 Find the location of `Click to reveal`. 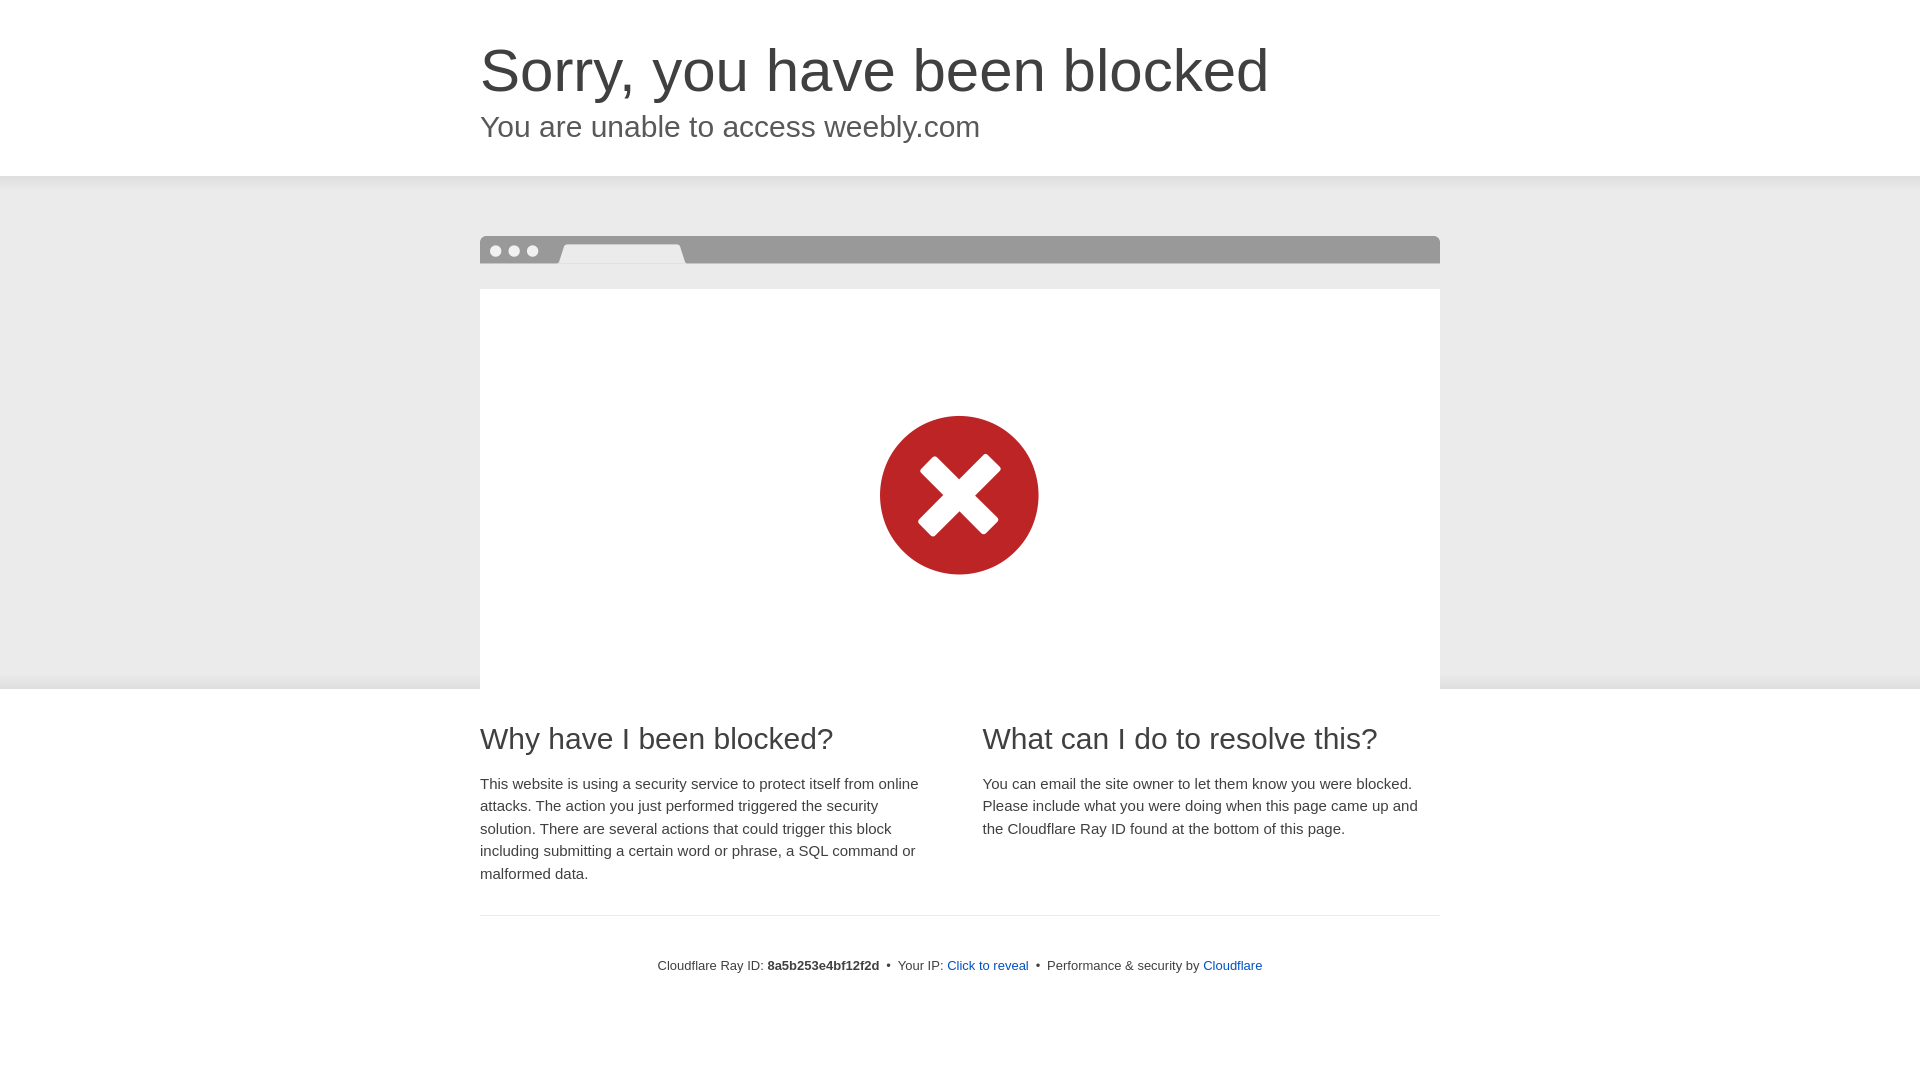

Click to reveal is located at coordinates (988, 966).